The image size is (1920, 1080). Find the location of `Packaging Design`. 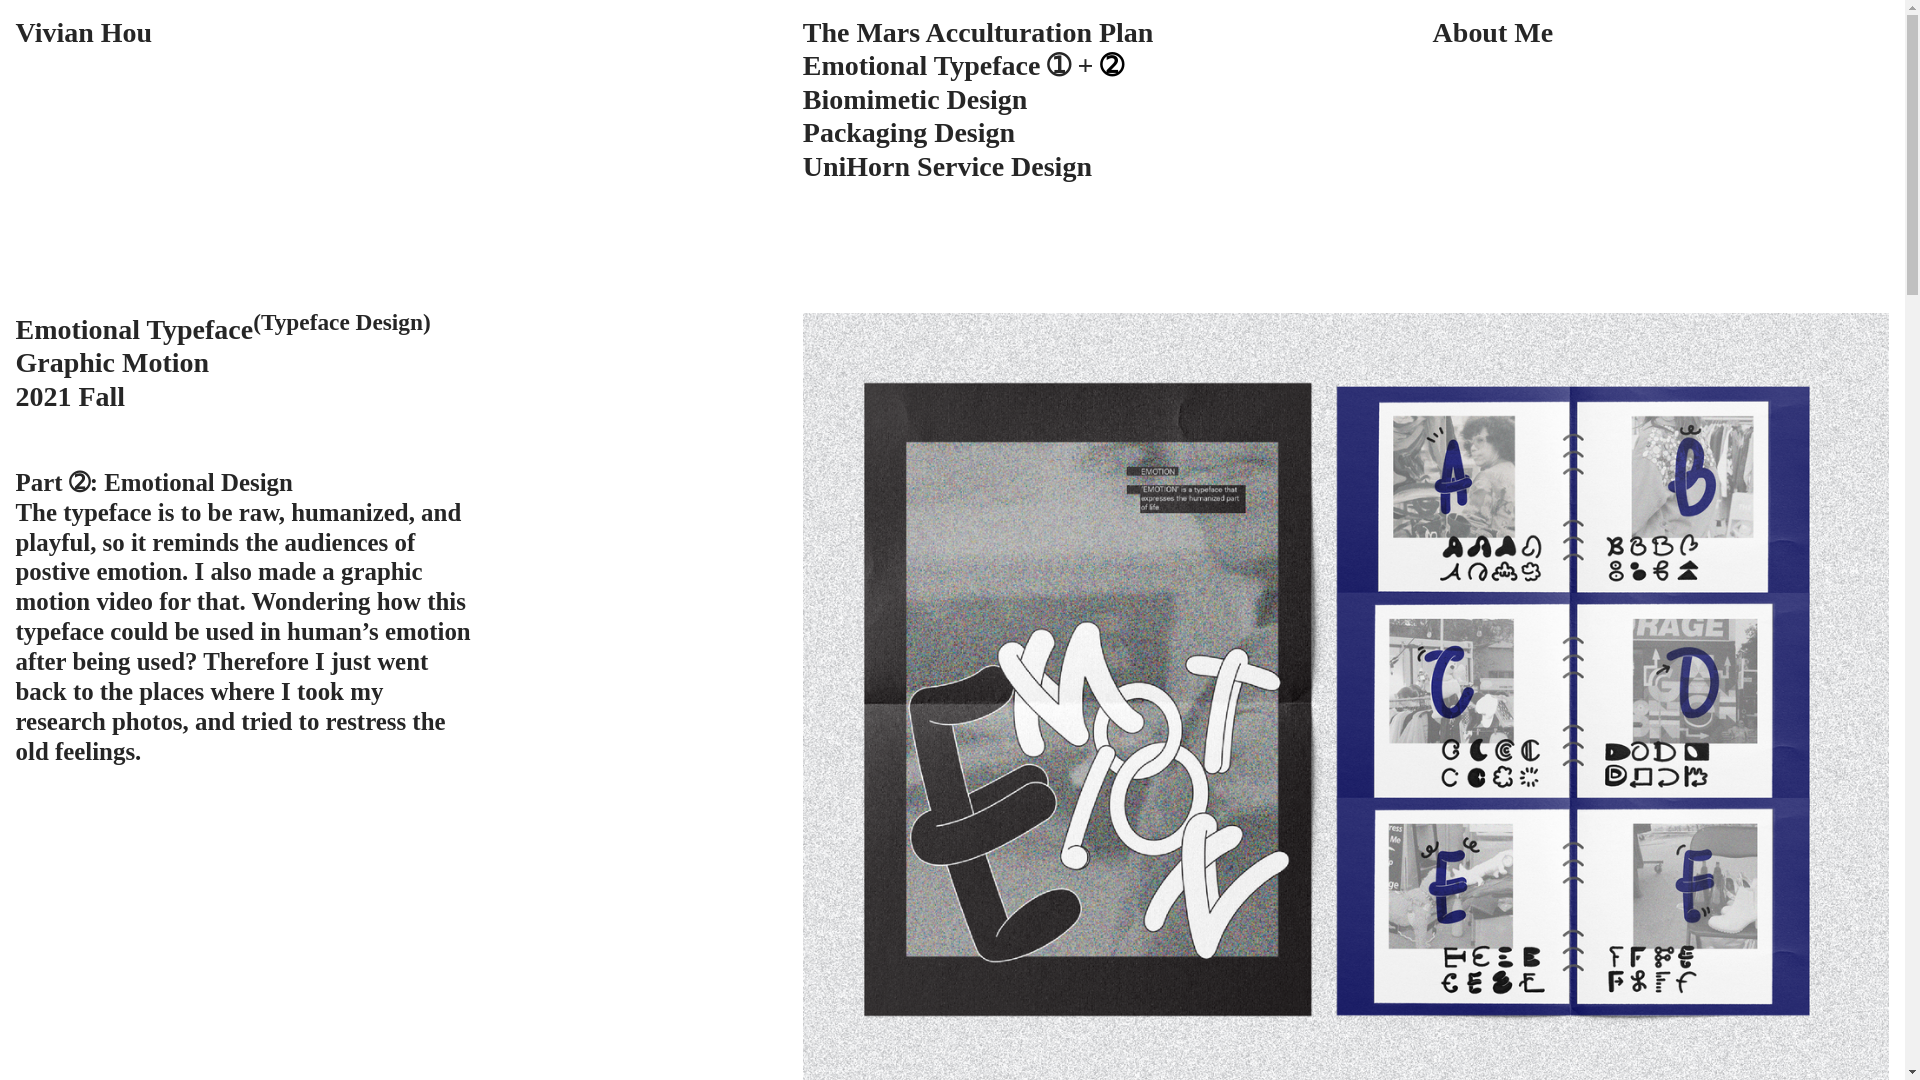

Packaging Design is located at coordinates (908, 132).